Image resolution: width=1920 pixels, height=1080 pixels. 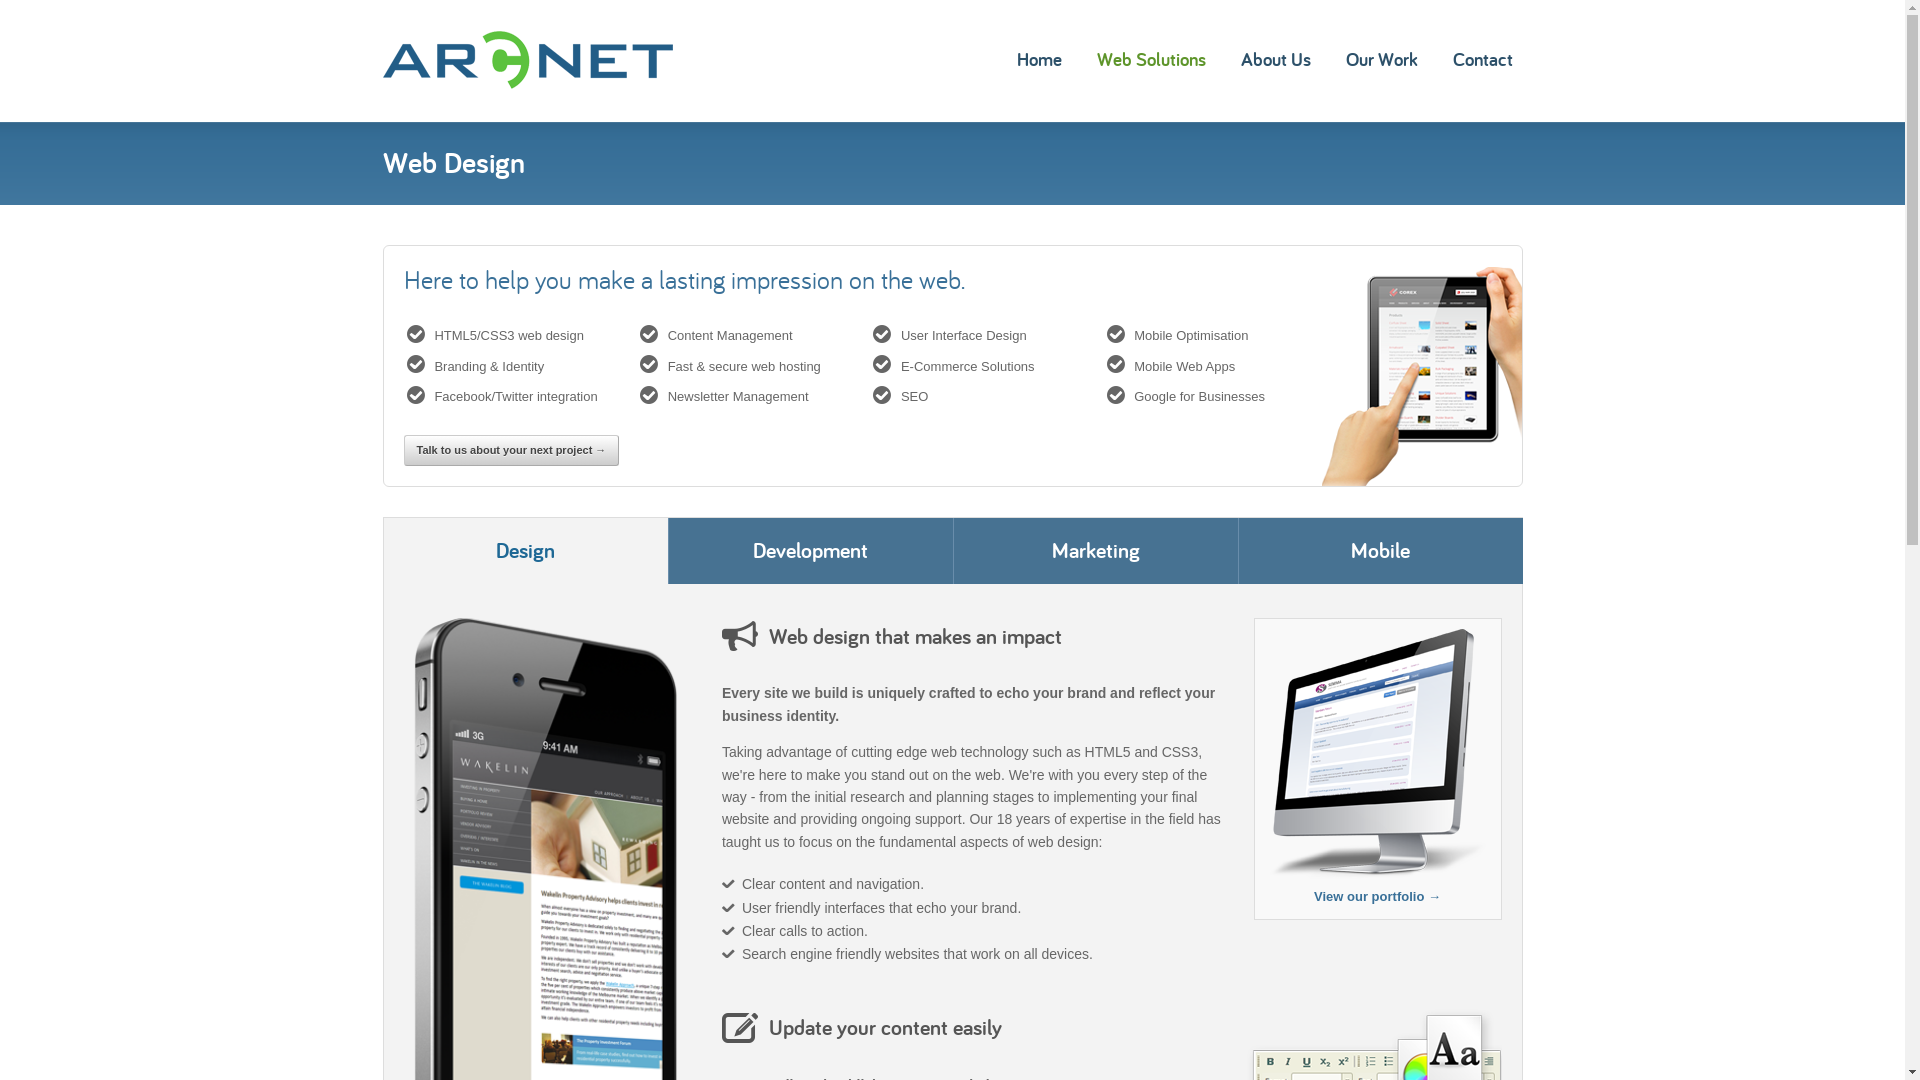 I want to click on About Us, so click(x=1275, y=60).